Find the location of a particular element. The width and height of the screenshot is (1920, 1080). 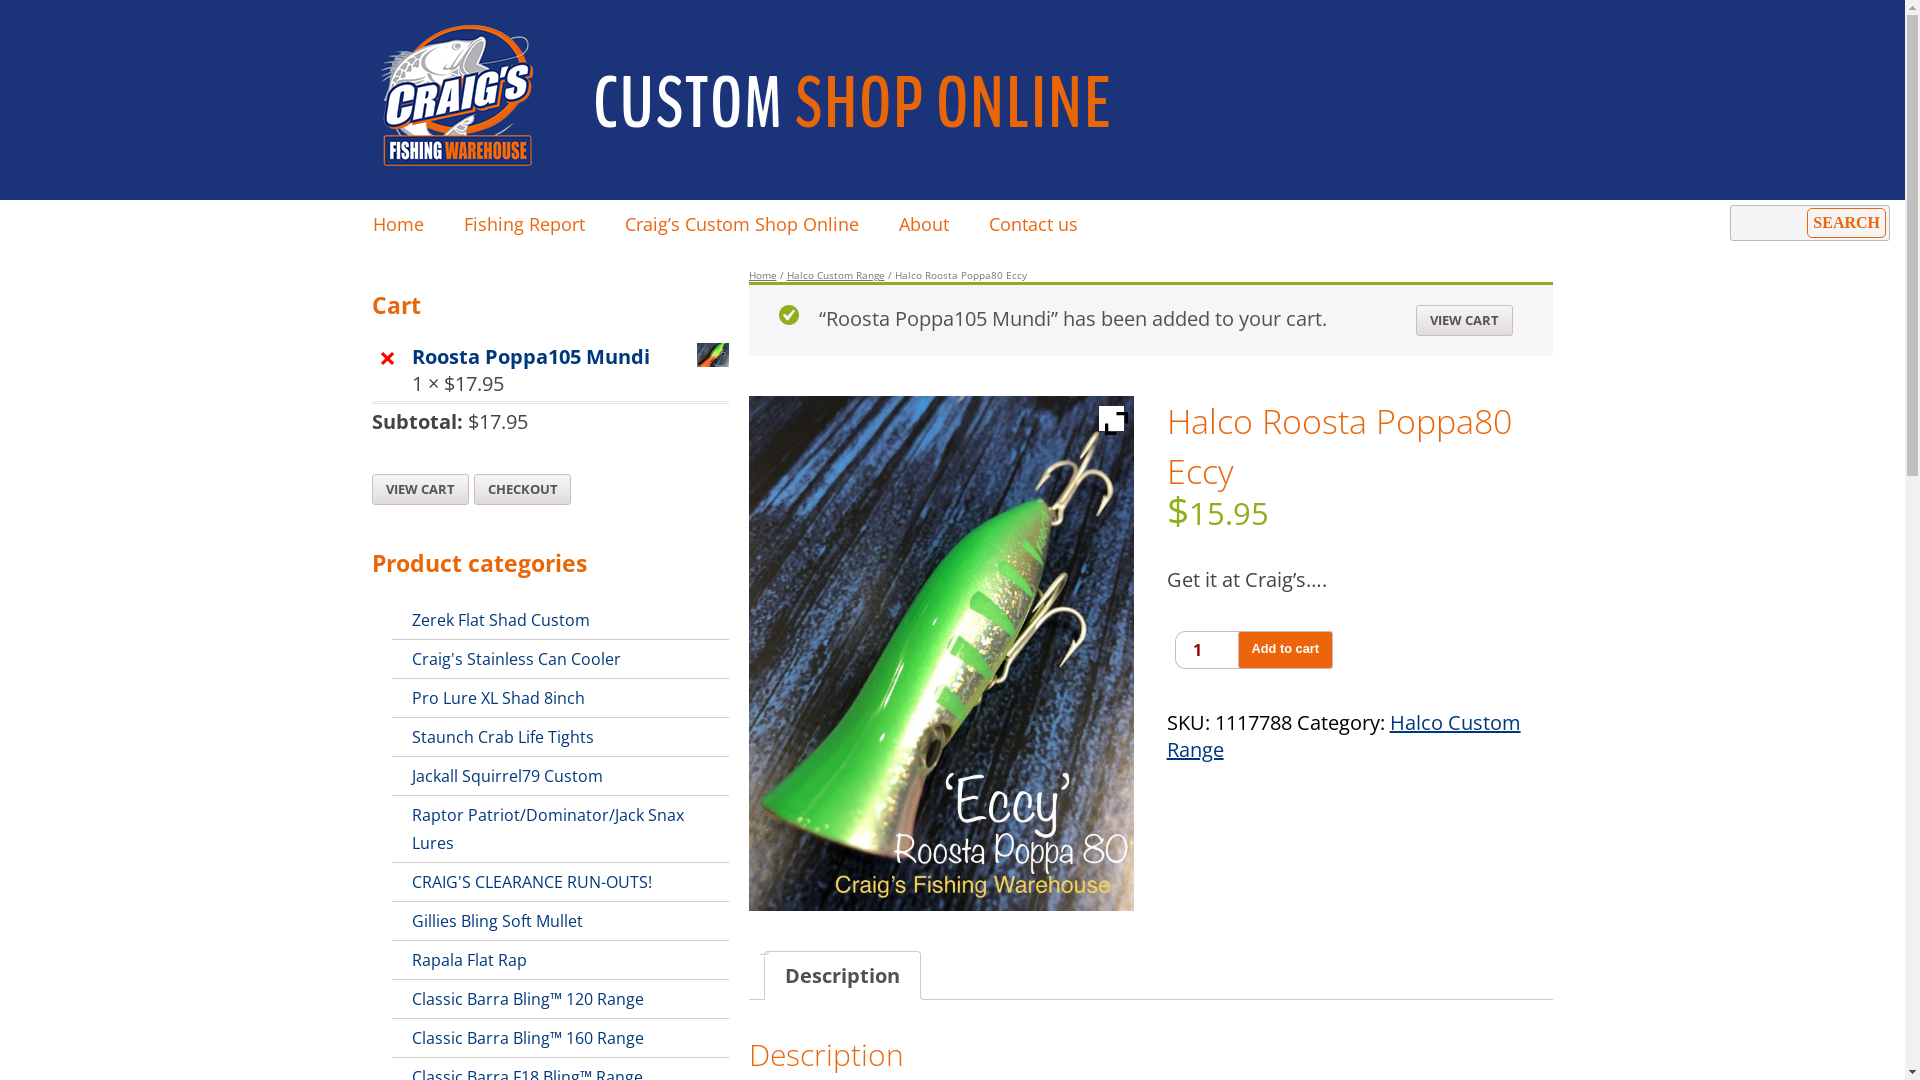

Home is located at coordinates (398, 224).